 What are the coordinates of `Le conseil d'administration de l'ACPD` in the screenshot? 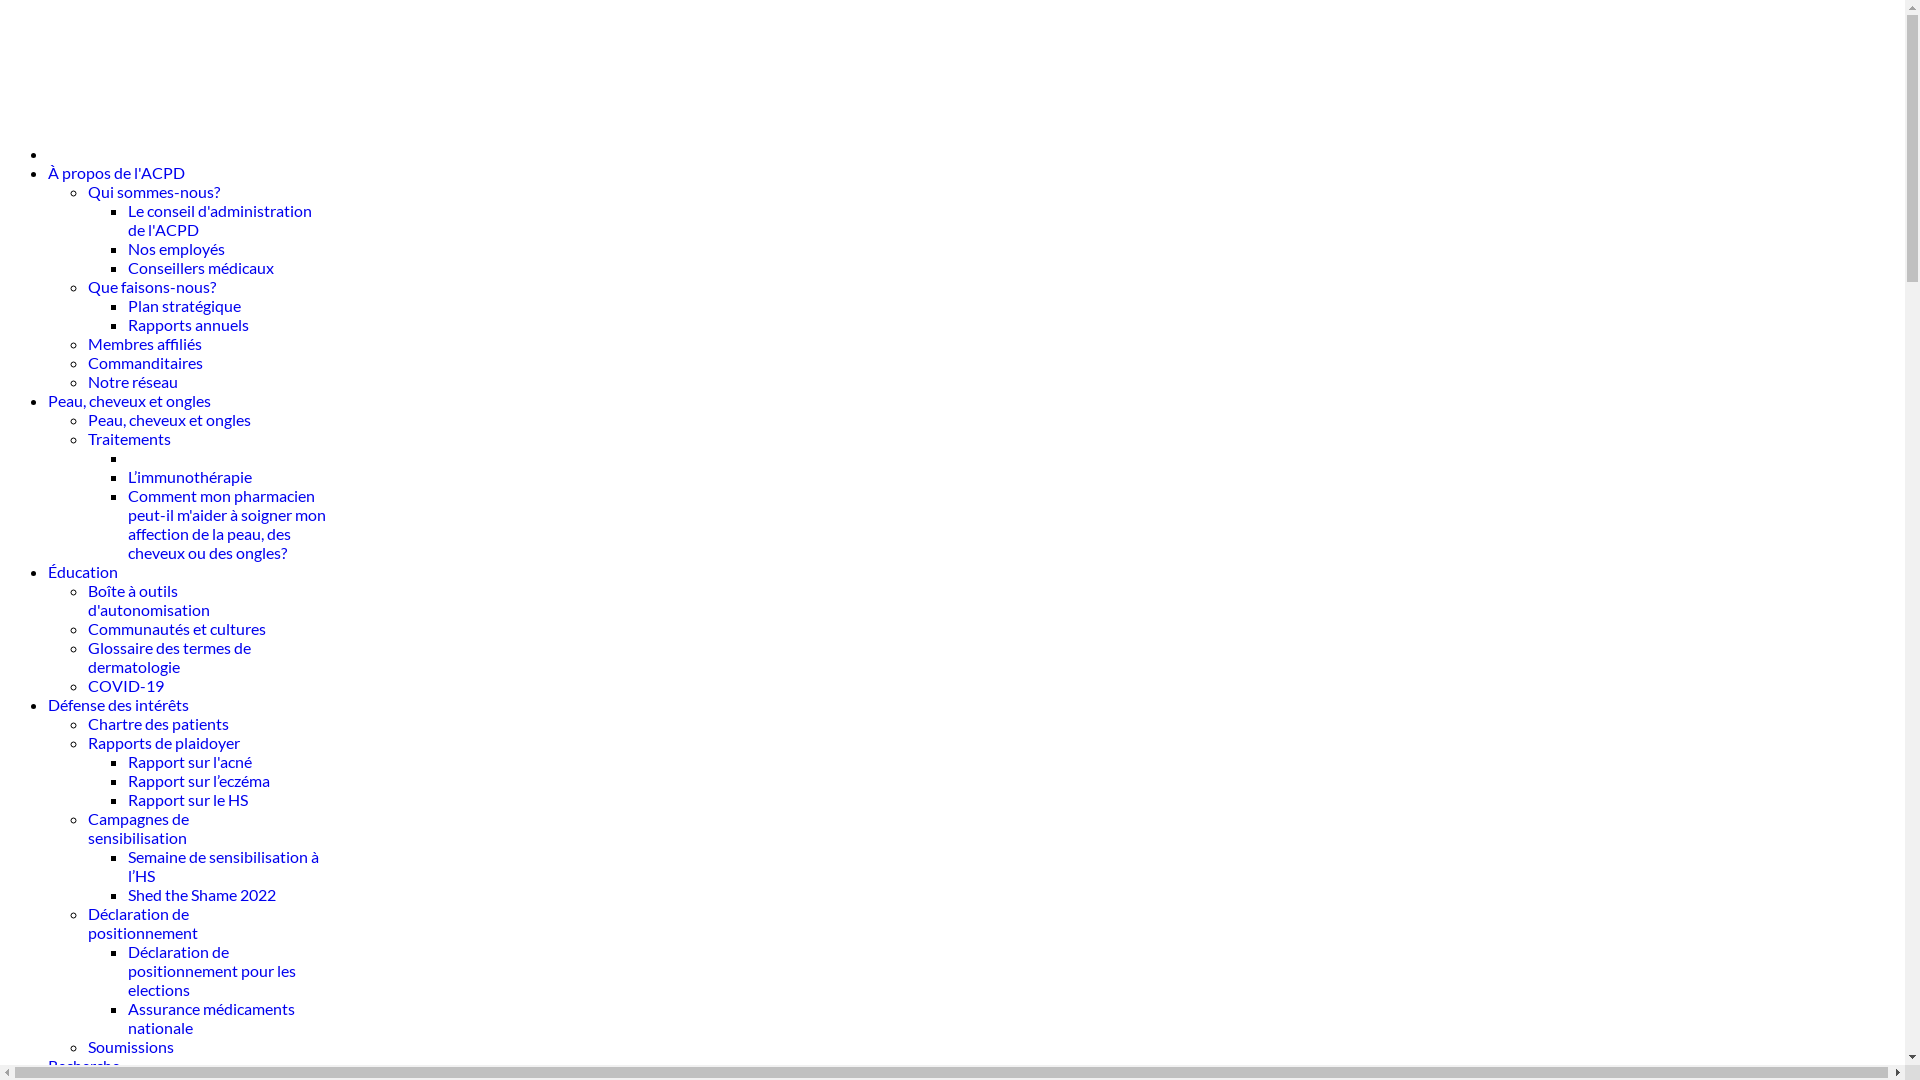 It's located at (220, 220).